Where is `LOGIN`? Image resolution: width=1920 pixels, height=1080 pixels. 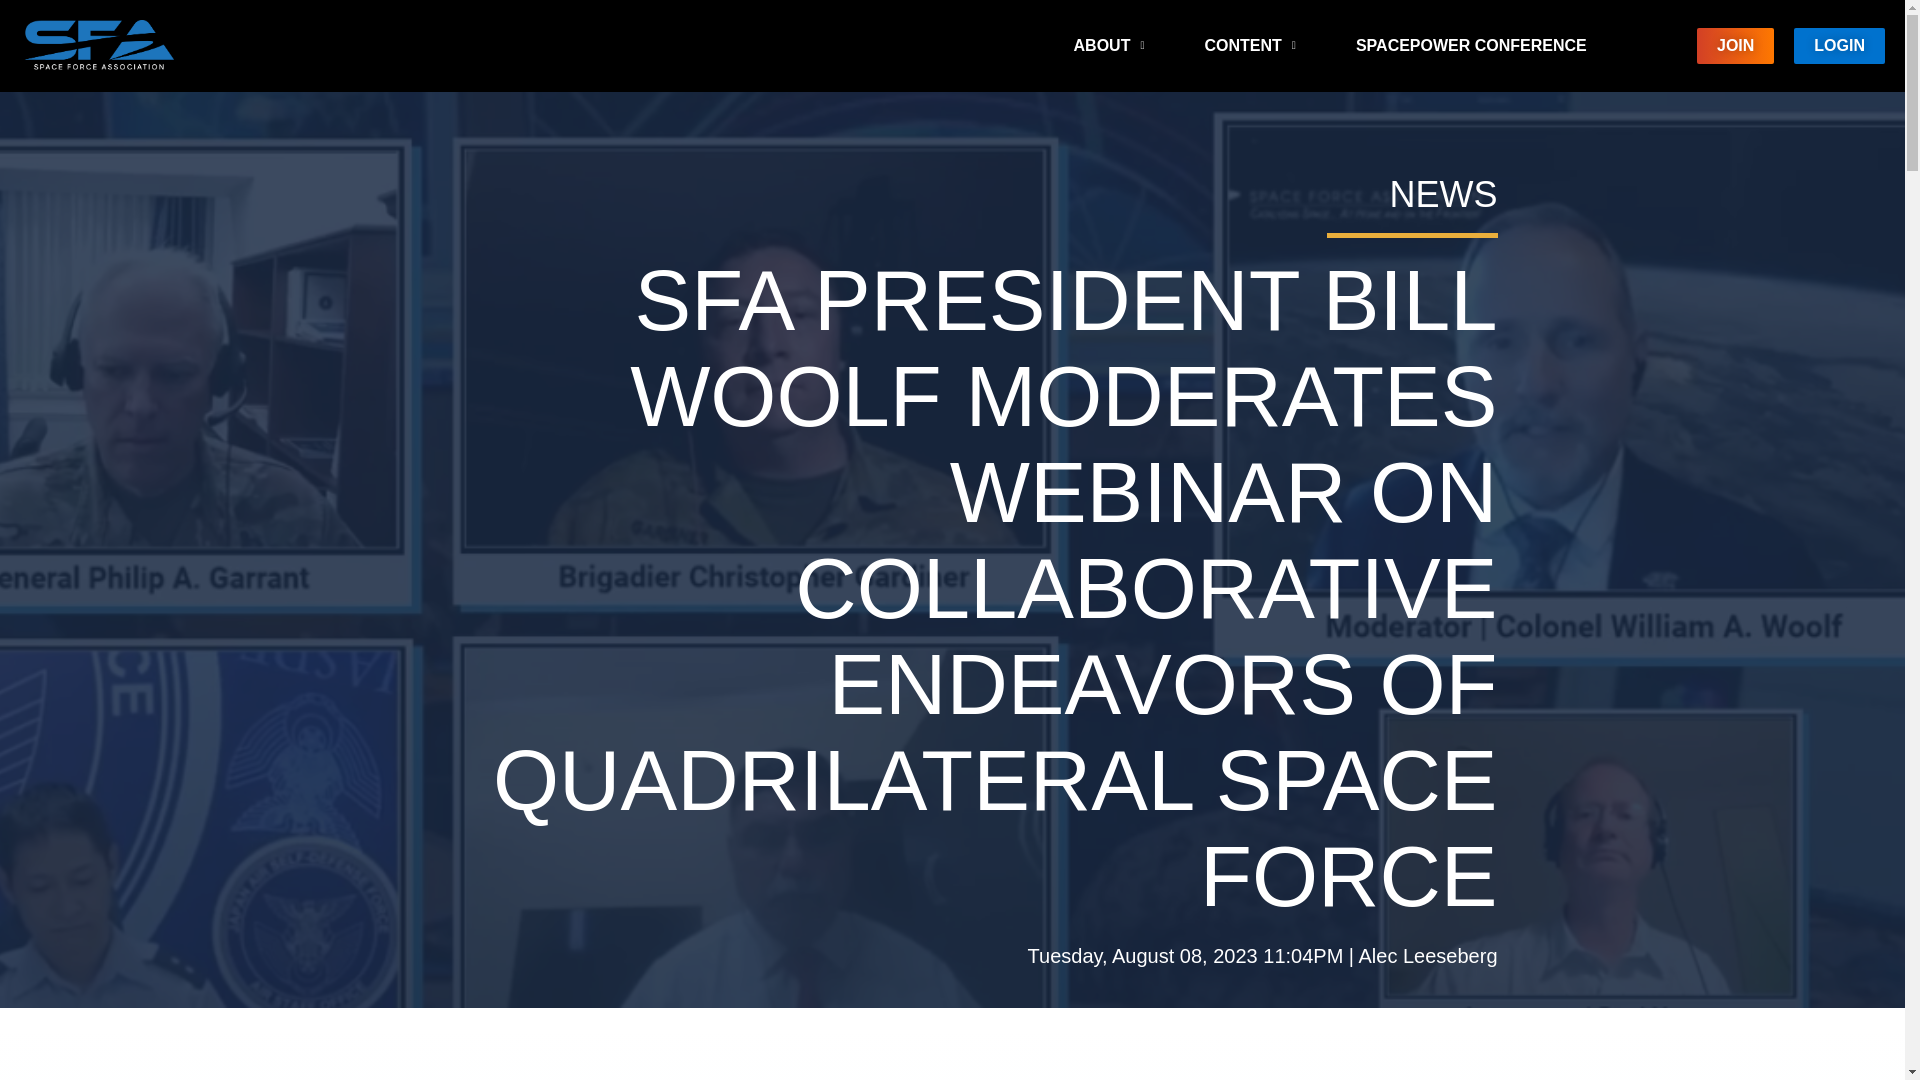 LOGIN is located at coordinates (1839, 46).